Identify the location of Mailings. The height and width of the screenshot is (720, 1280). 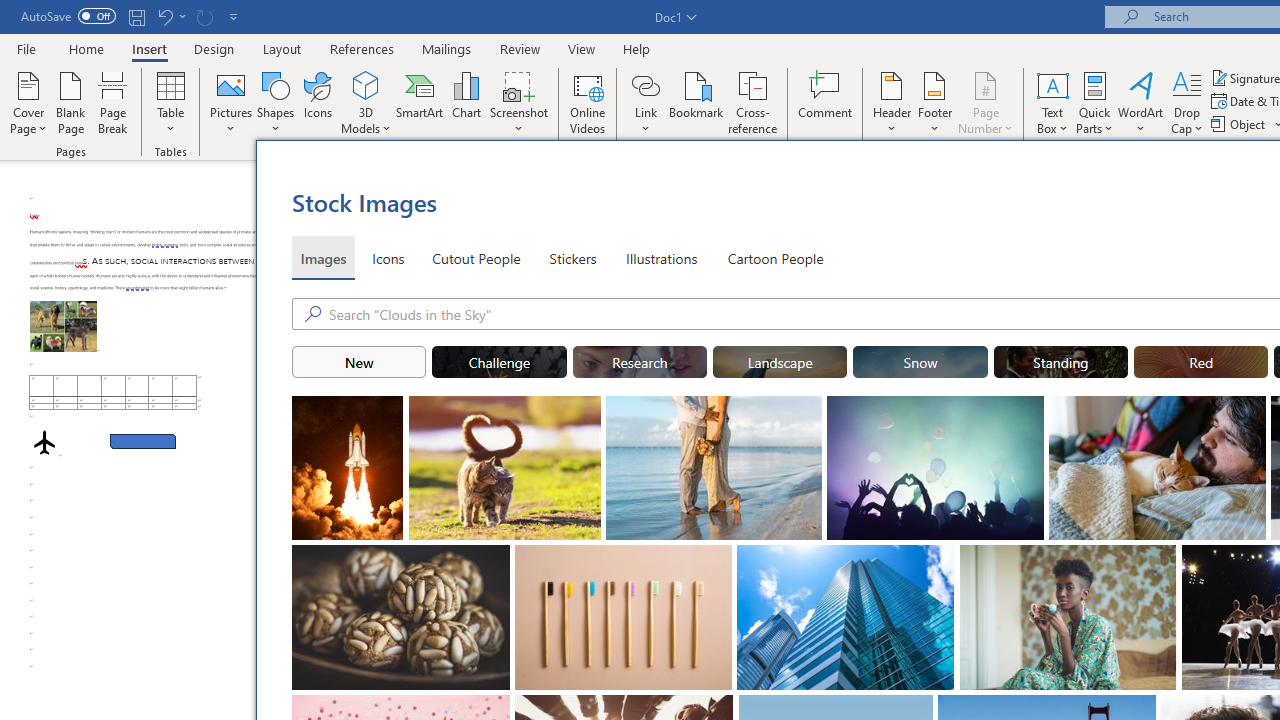
(447, 48).